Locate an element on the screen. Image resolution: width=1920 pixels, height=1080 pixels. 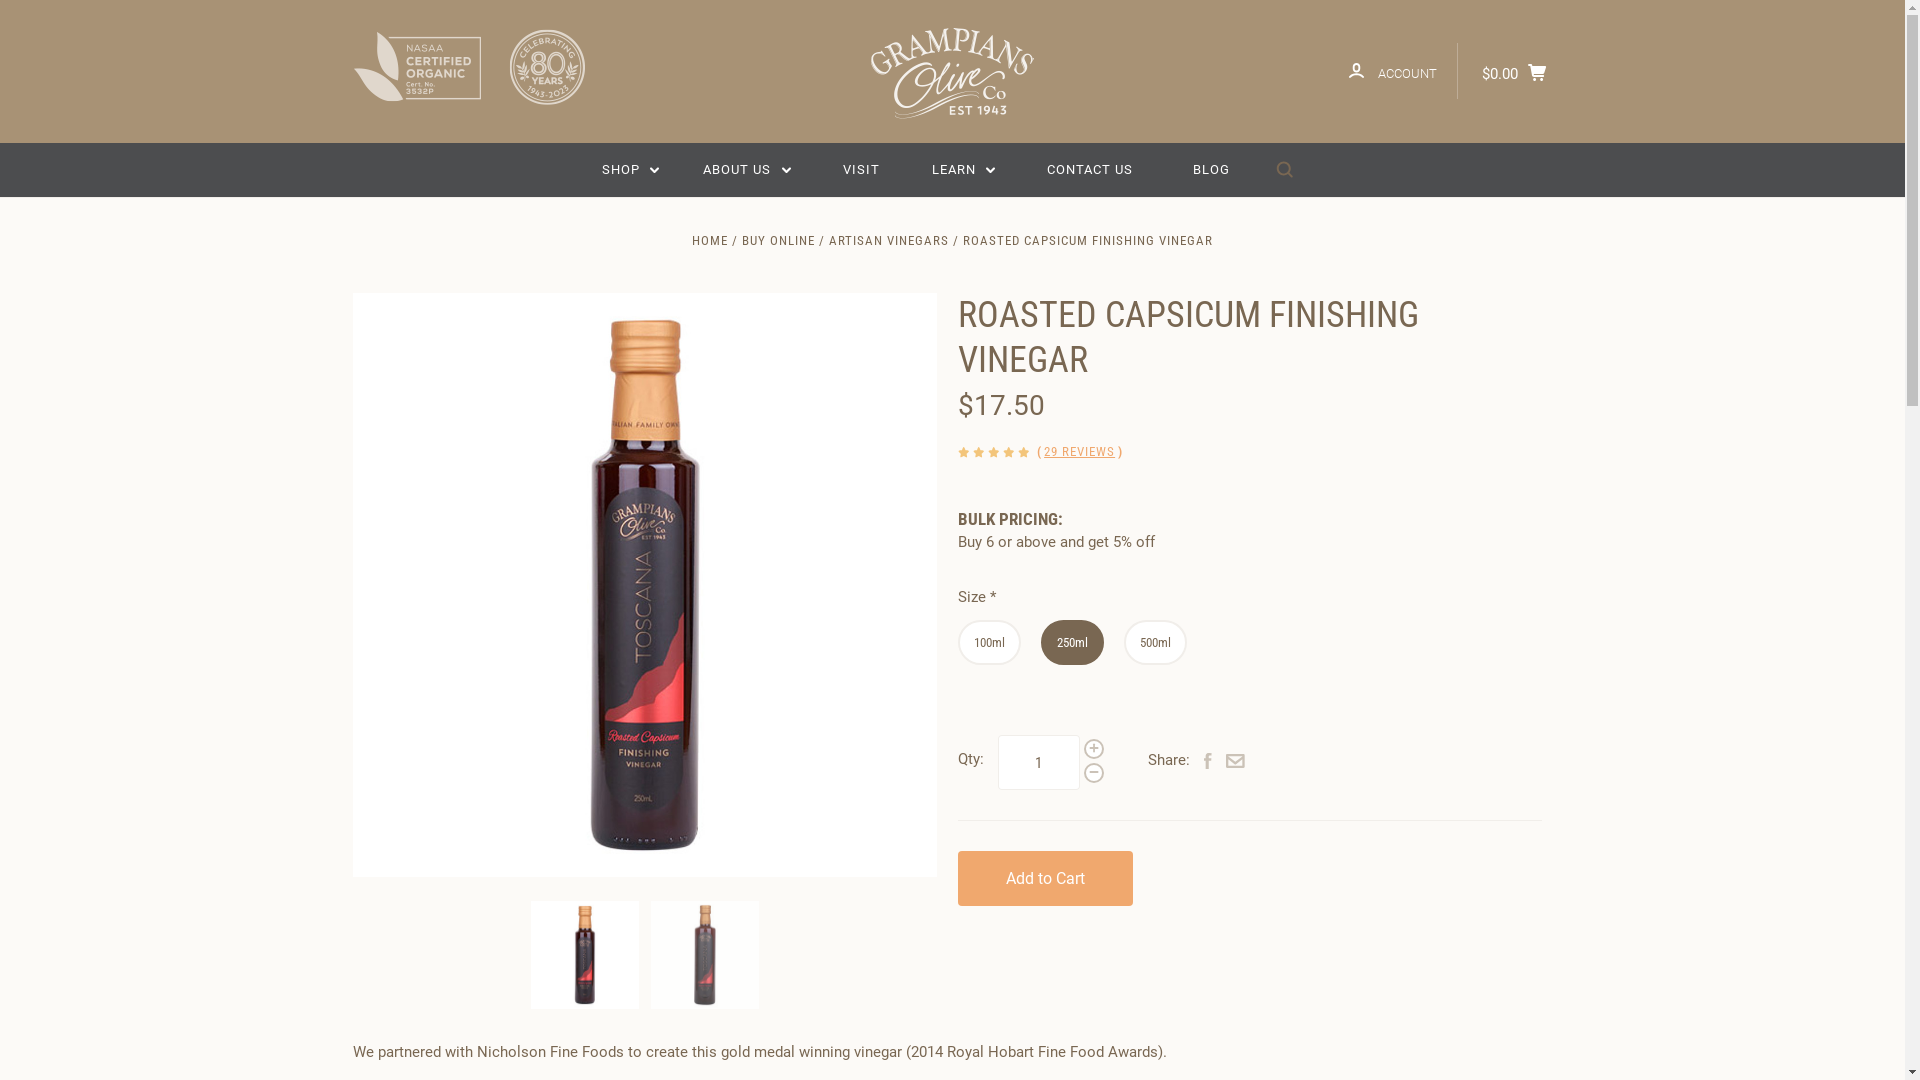
ROASTED CAPSICUM FINISHING VINEGAR is located at coordinates (1088, 240).